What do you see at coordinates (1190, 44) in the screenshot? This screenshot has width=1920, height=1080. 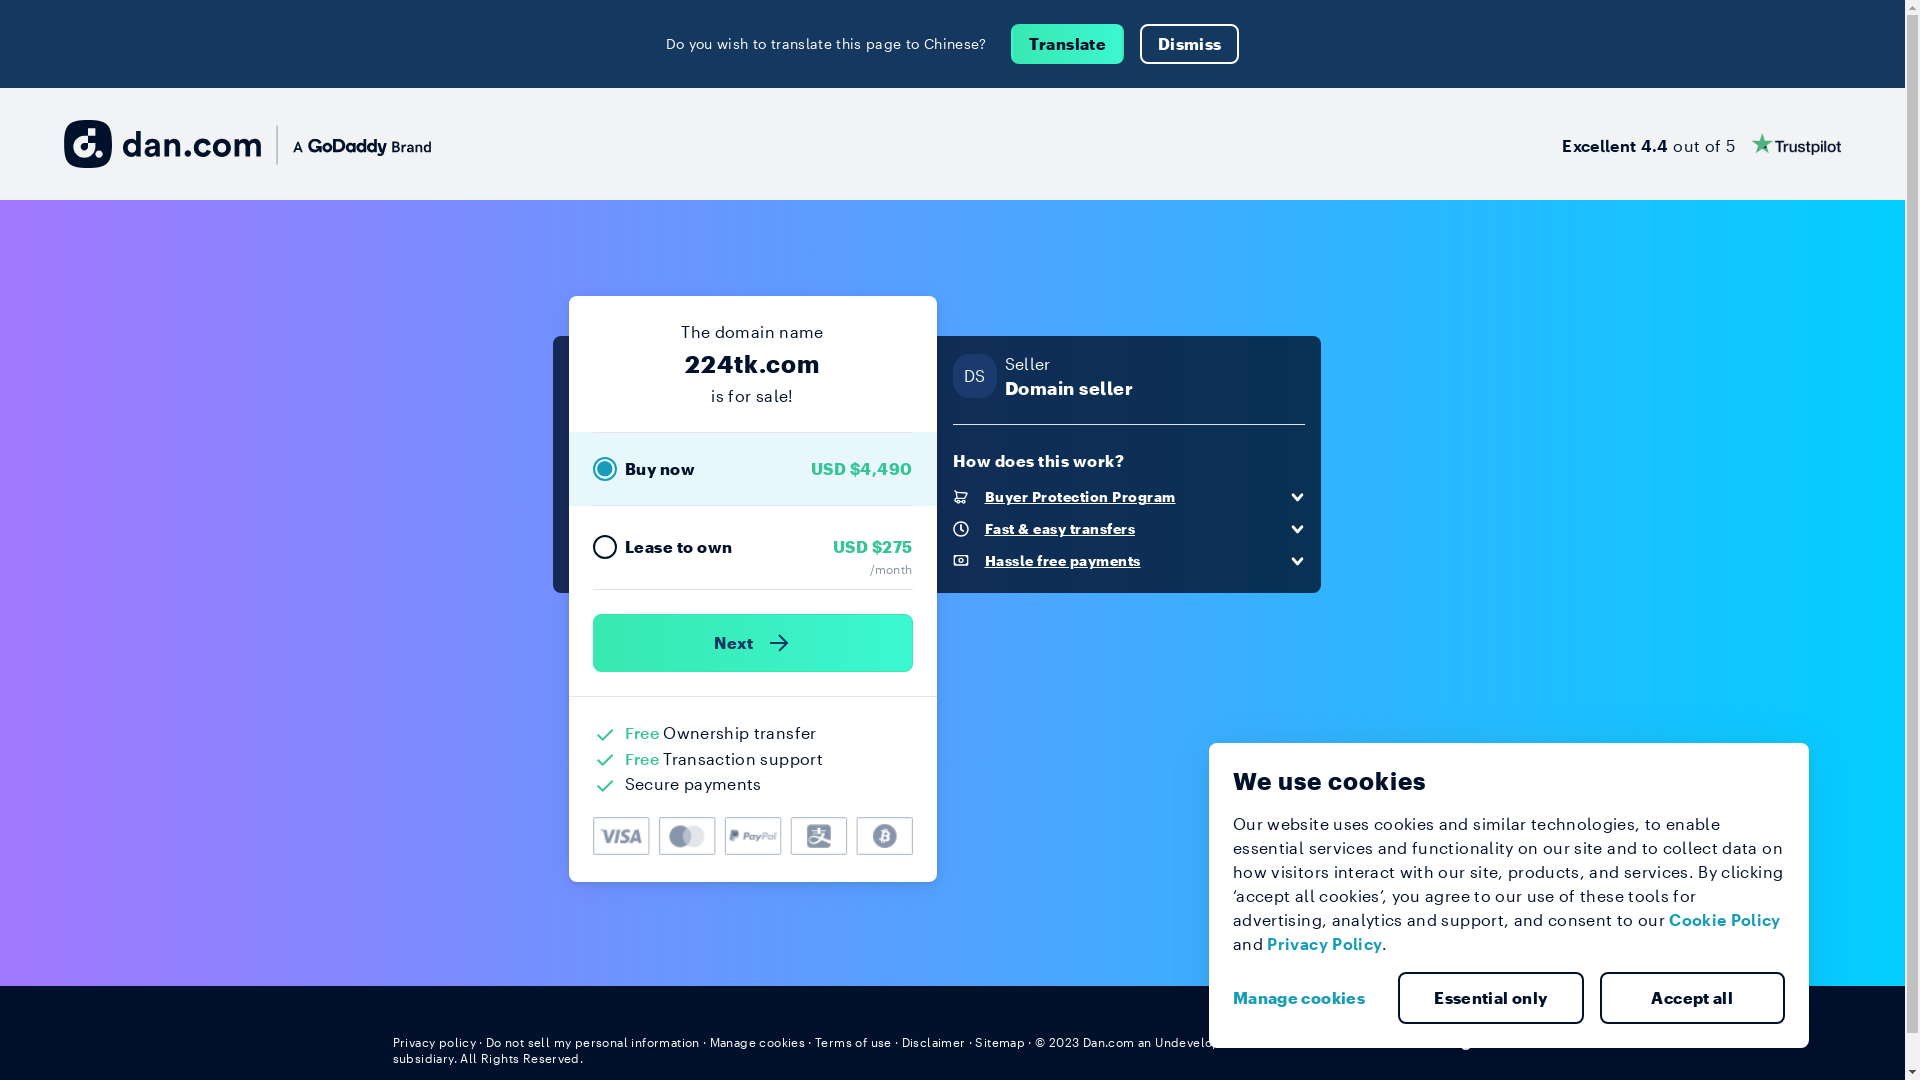 I see `Dismiss` at bounding box center [1190, 44].